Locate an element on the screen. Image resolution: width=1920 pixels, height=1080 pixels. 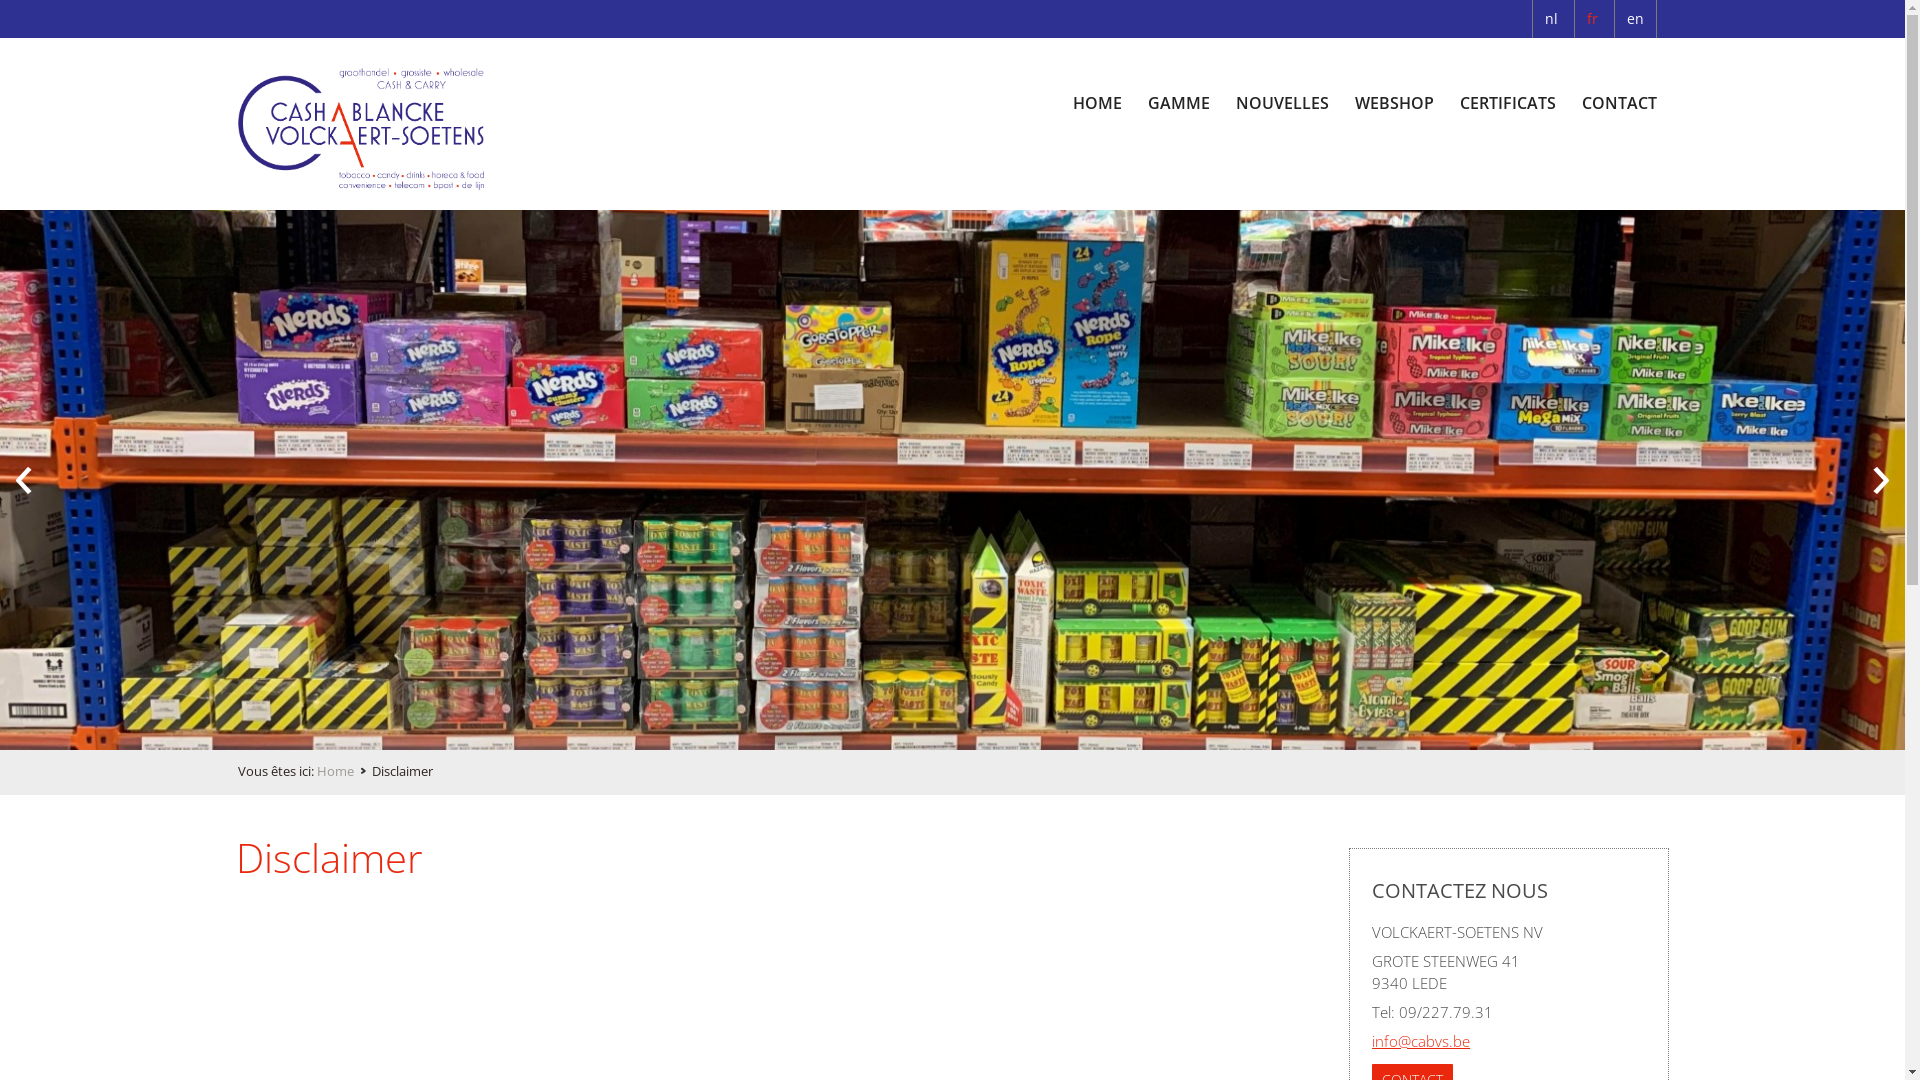
Home is located at coordinates (344, 771).